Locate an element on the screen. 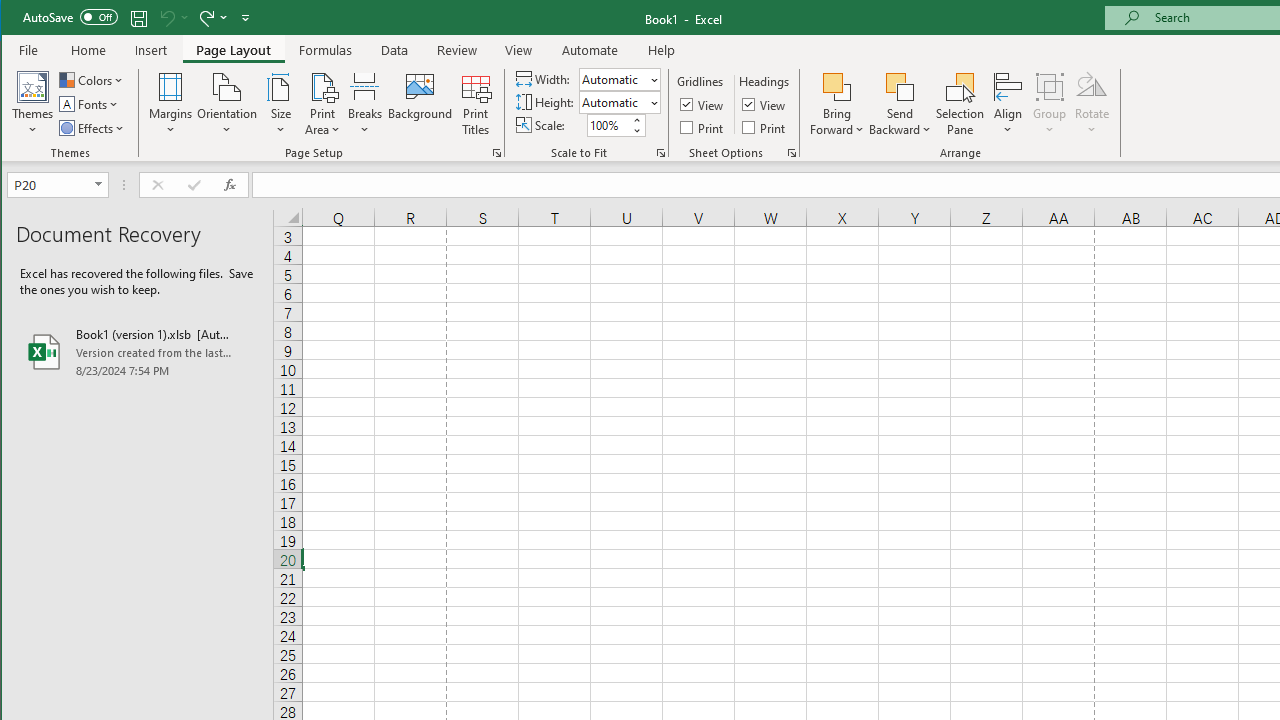 The image size is (1280, 720). Orientation is located at coordinates (226, 104).